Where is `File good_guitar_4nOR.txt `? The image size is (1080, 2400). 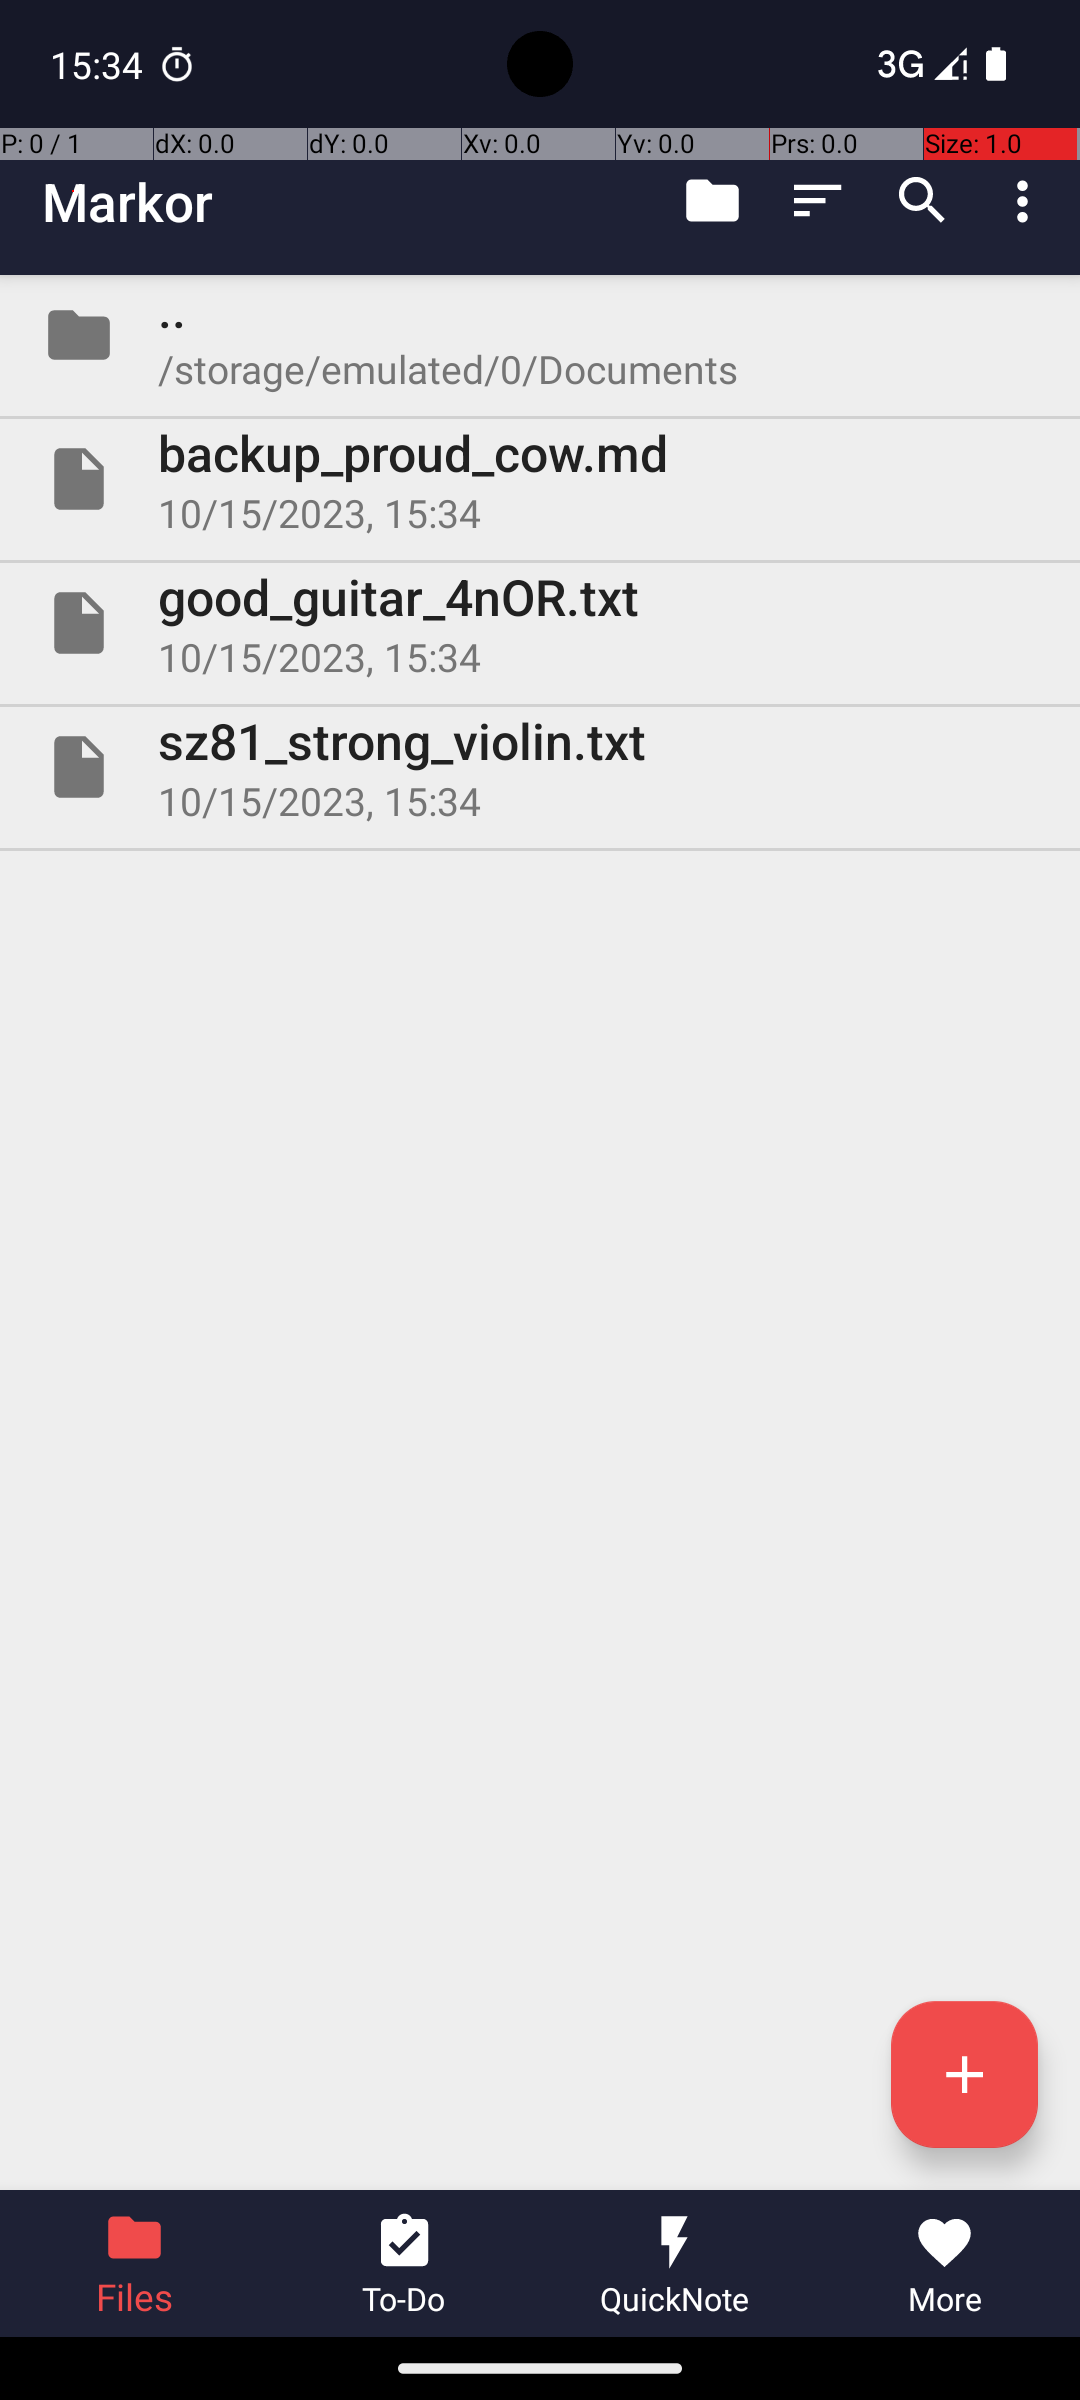
File good_guitar_4nOR.txt  is located at coordinates (540, 623).